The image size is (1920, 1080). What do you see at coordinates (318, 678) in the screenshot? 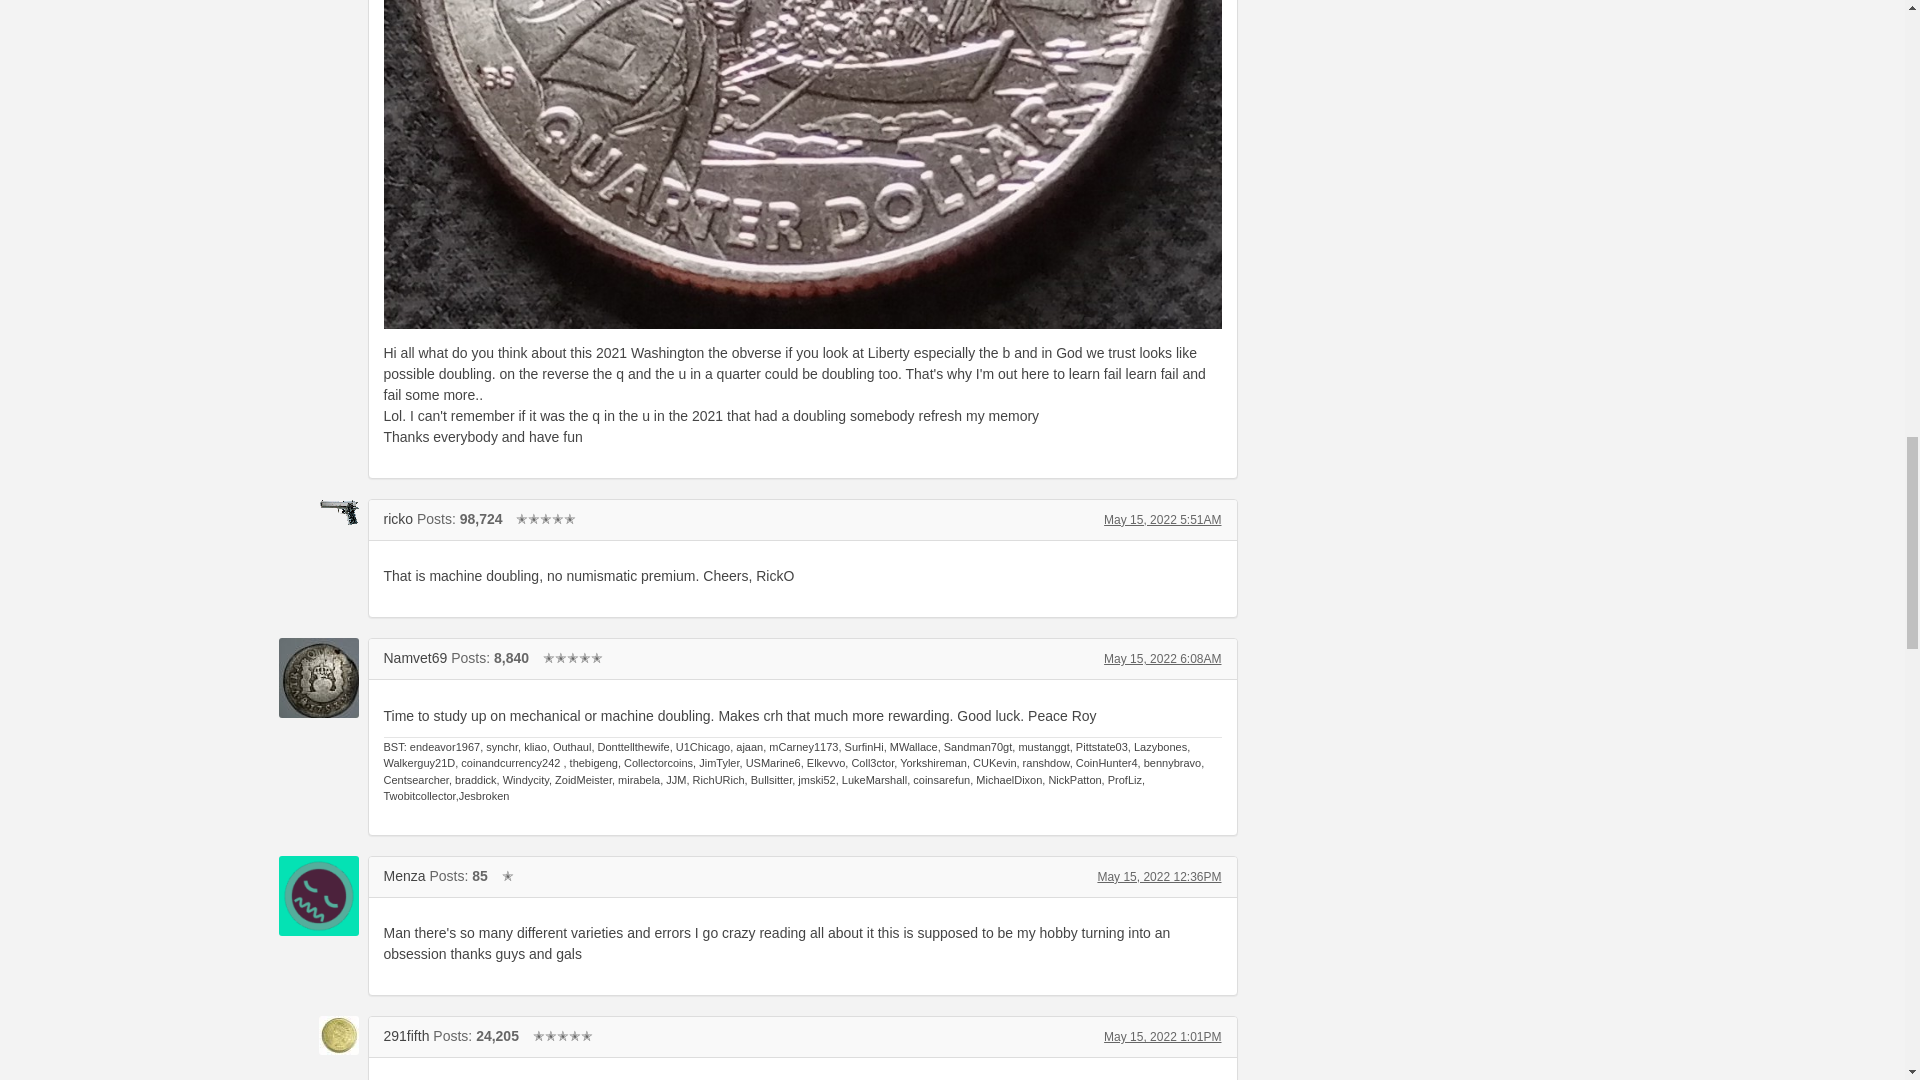
I see `Namvet69` at bounding box center [318, 678].